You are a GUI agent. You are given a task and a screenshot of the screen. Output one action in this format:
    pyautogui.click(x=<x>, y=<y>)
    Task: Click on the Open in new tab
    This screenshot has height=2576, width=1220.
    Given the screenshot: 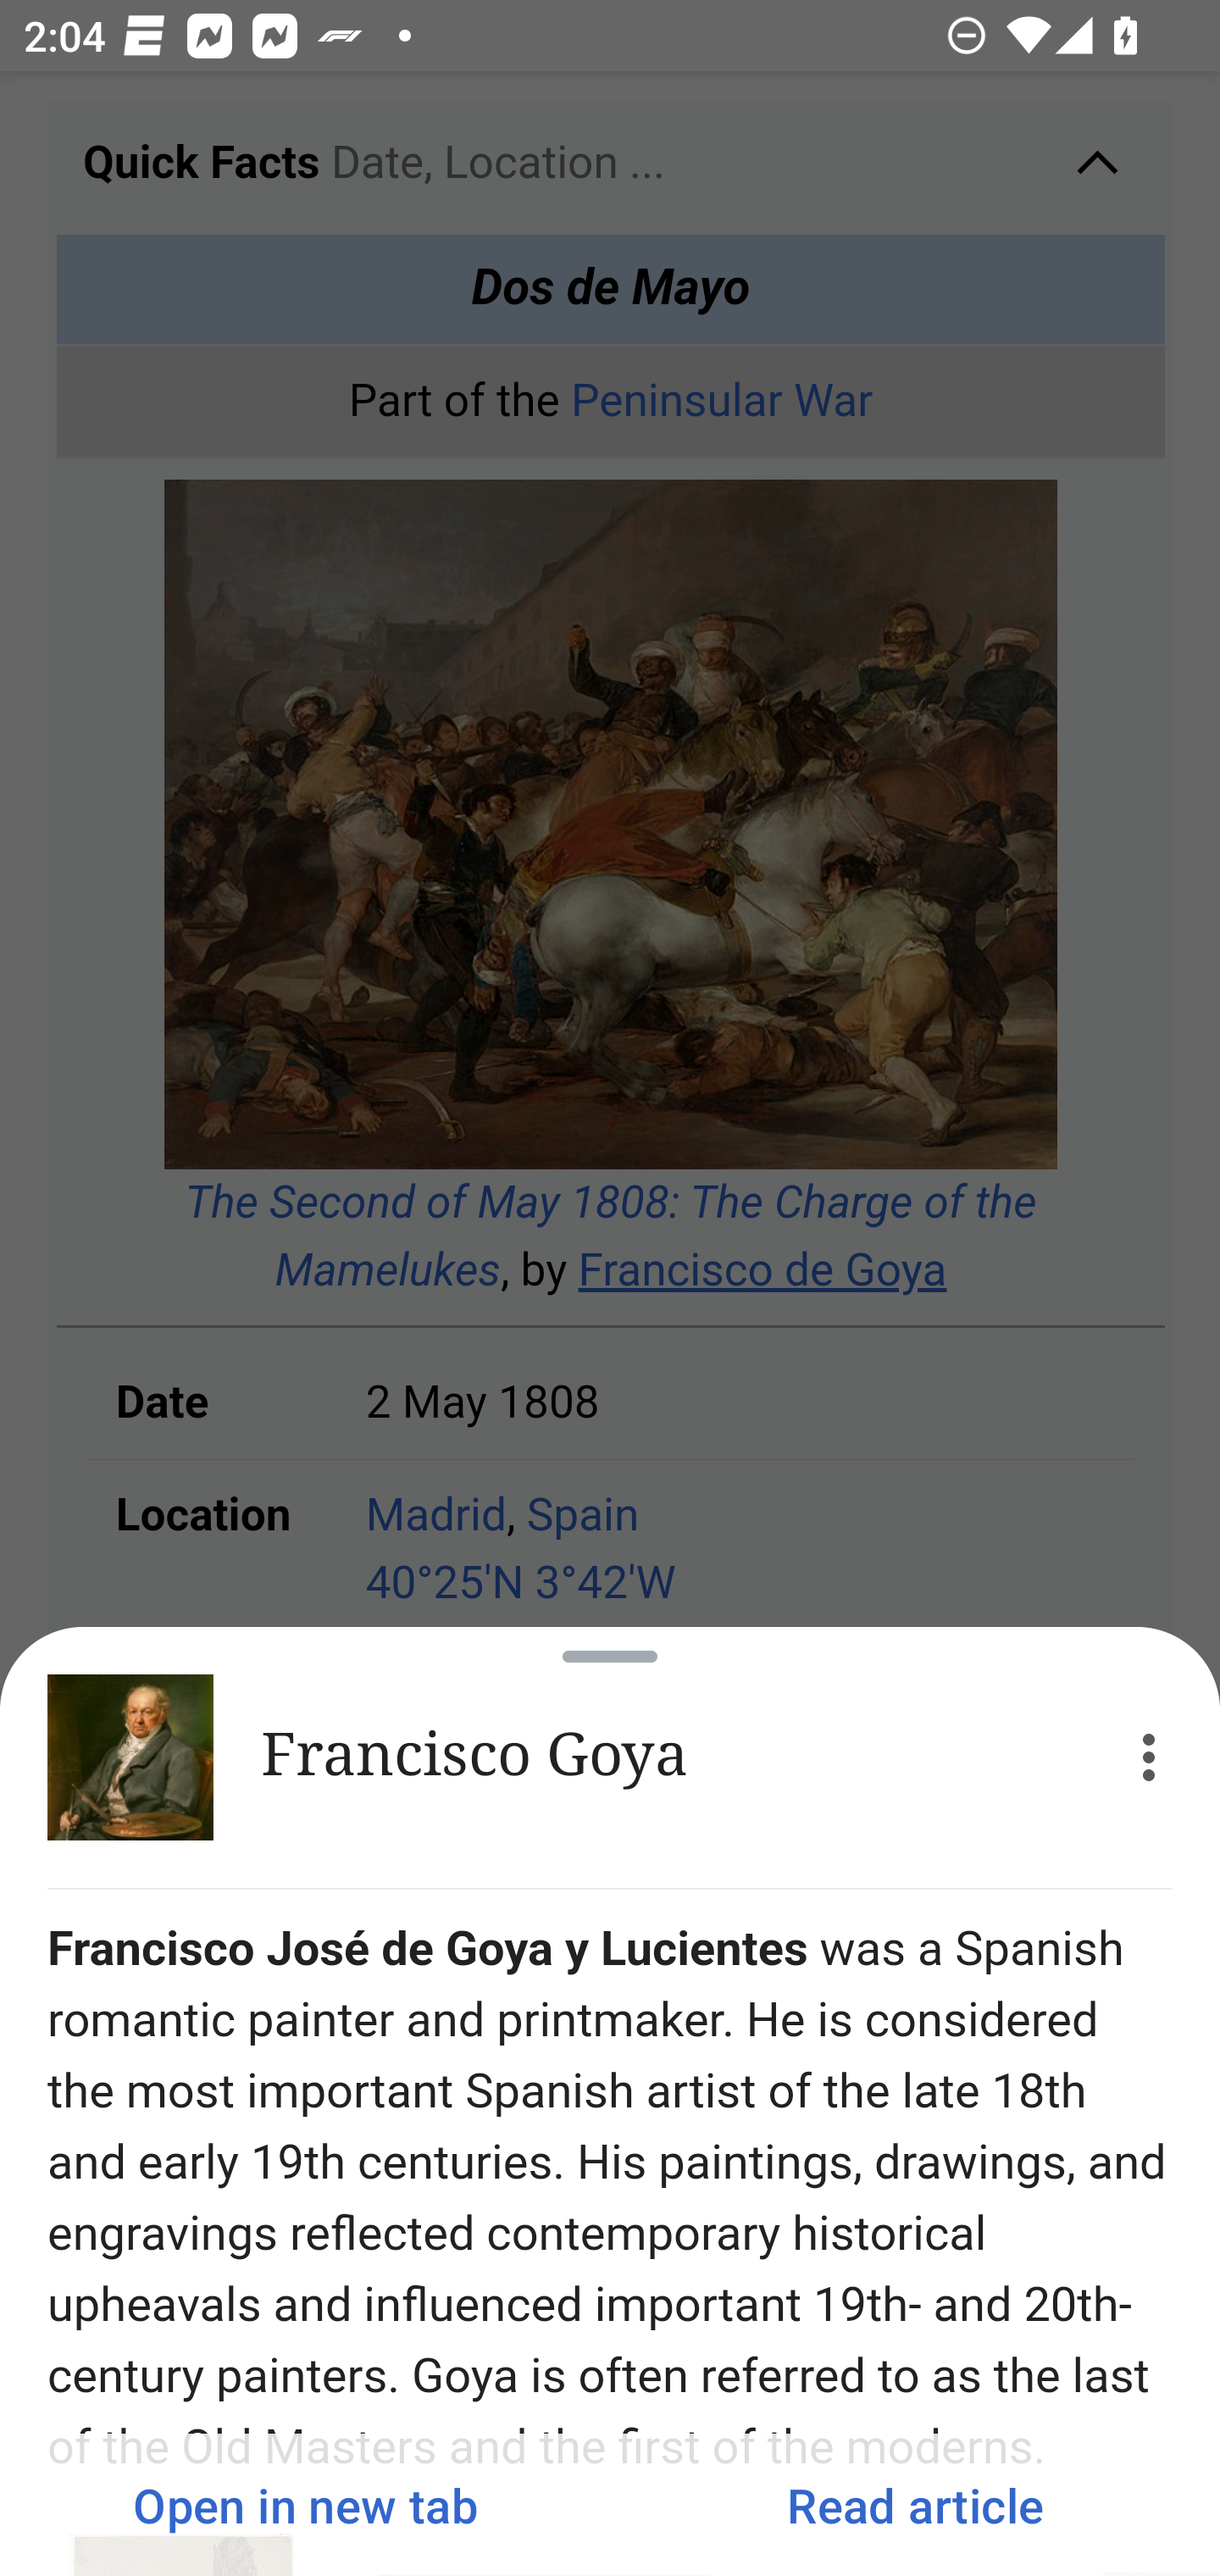 What is the action you would take?
    pyautogui.click(x=305, y=2505)
    